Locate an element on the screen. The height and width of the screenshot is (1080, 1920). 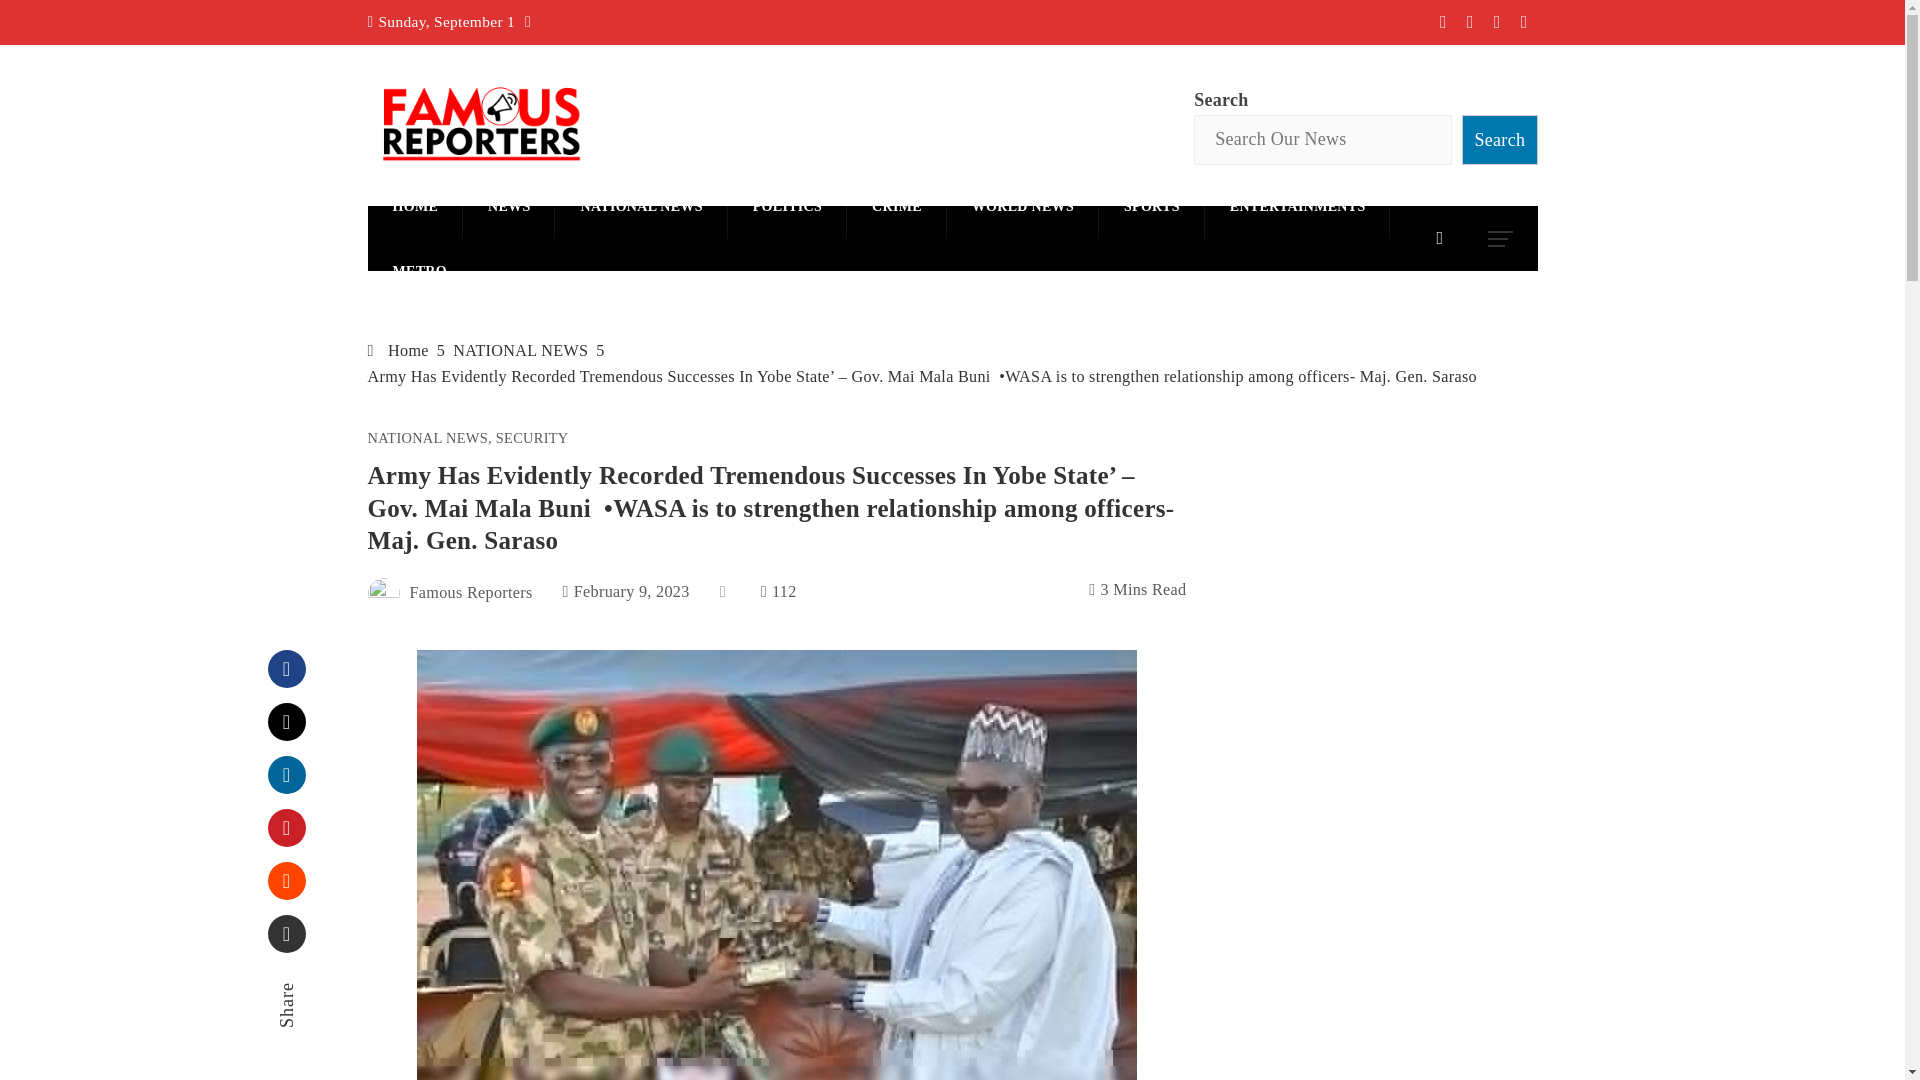
NATIONAL NEWS is located at coordinates (428, 437).